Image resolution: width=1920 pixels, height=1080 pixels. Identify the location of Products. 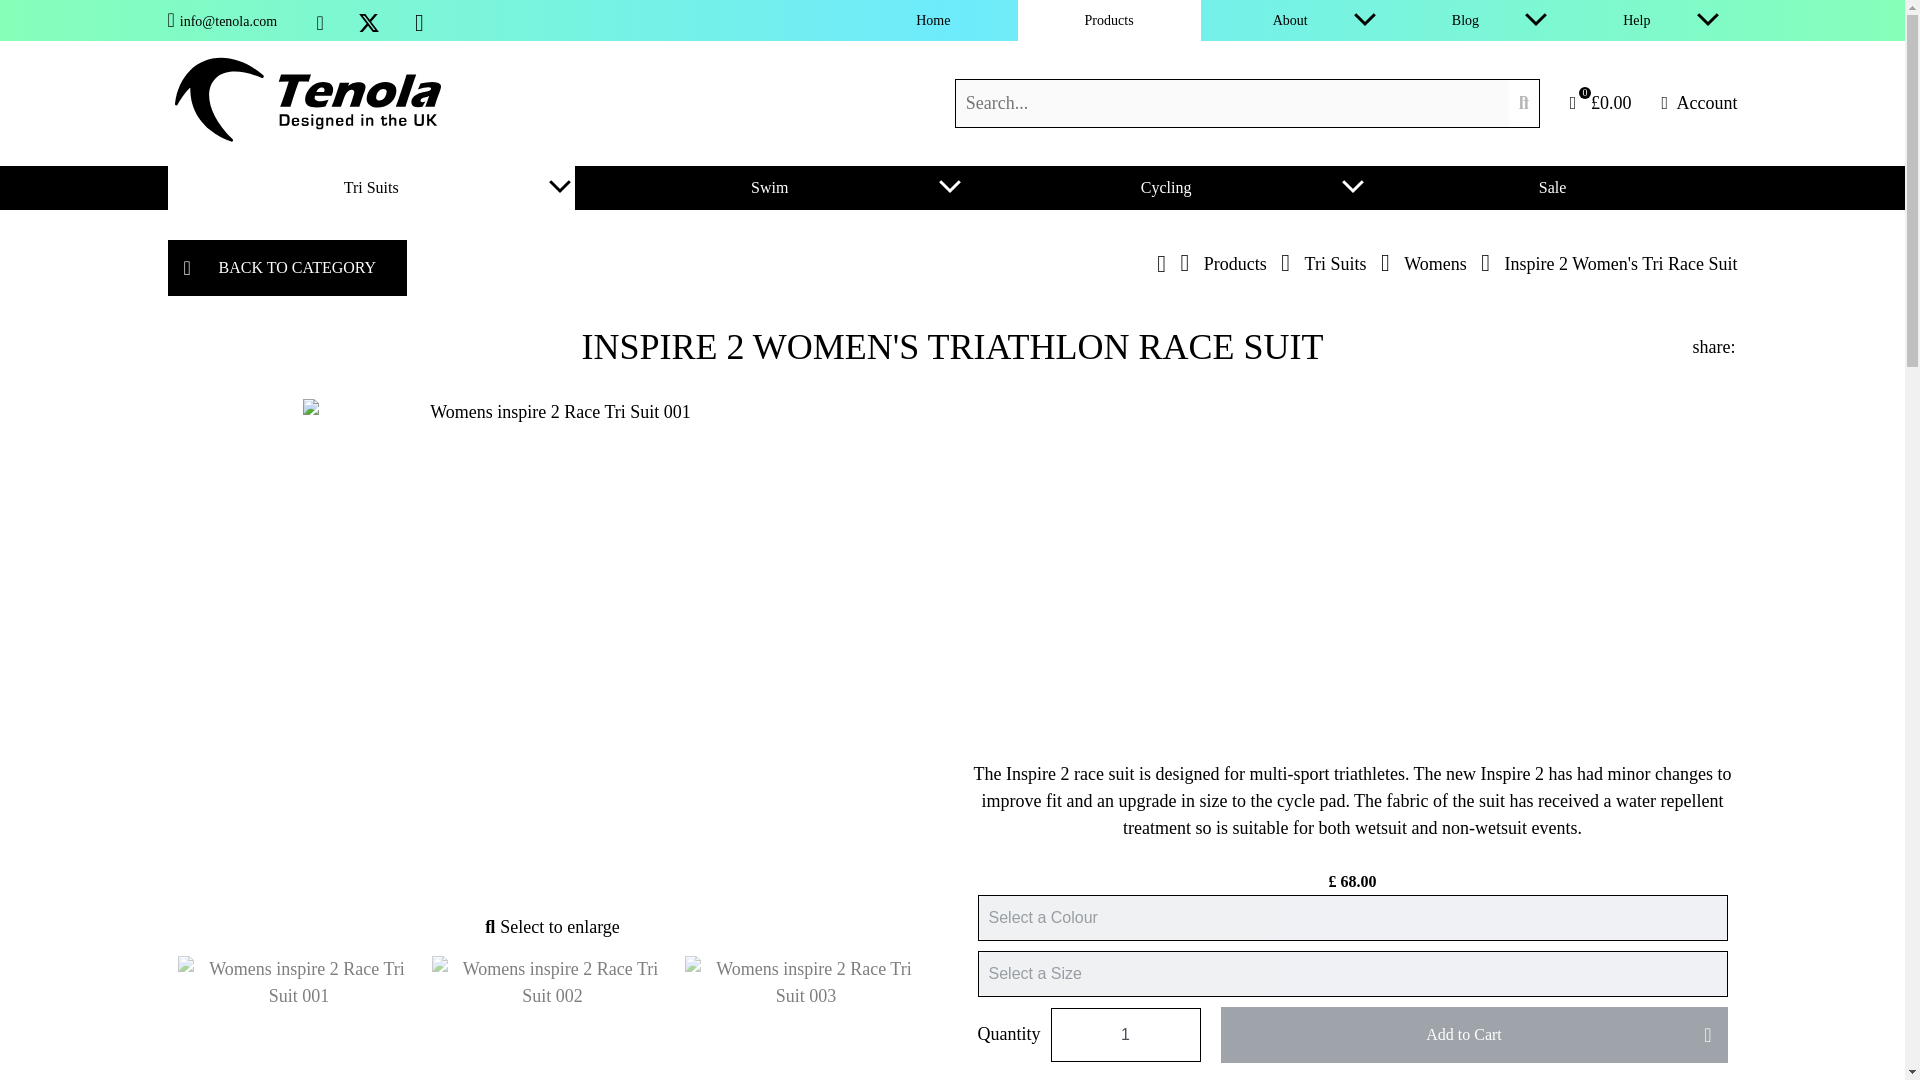
(1109, 20).